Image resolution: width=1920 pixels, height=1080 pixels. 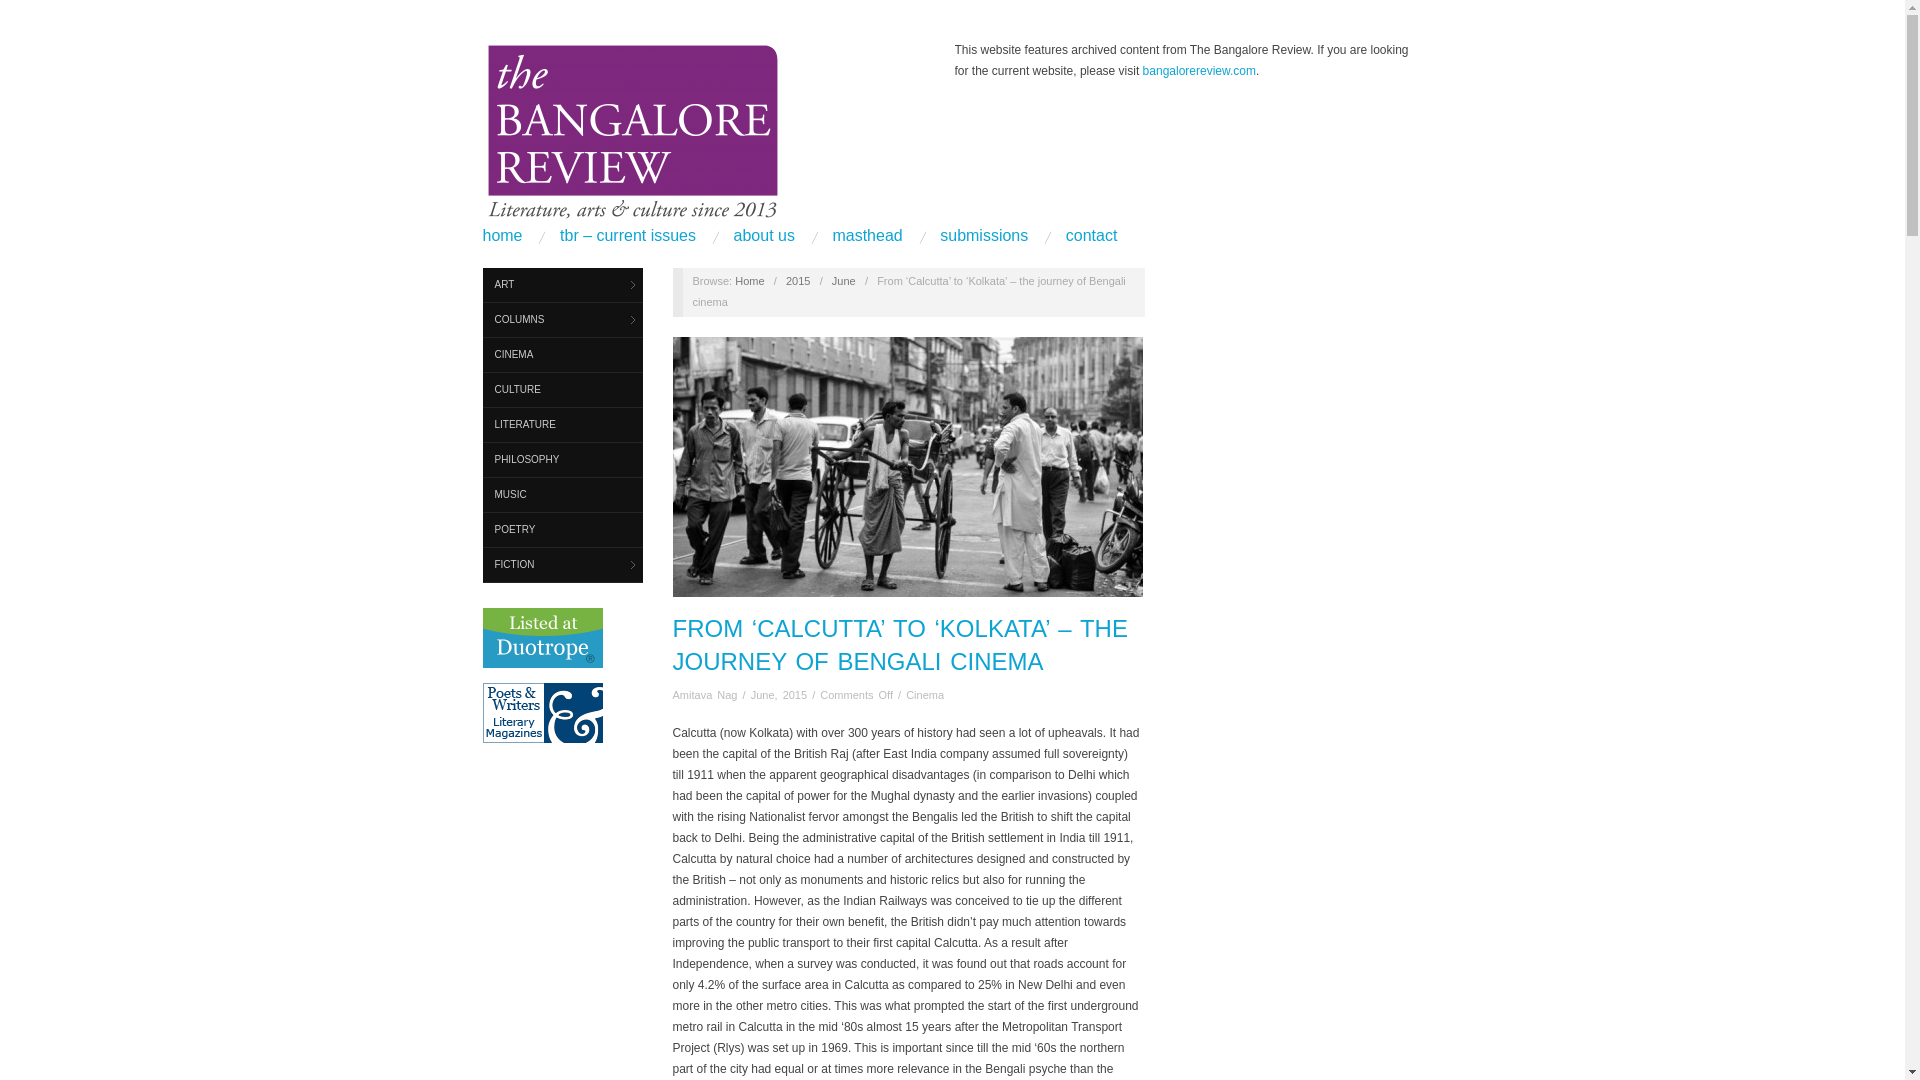 I want to click on Cinema, so click(x=925, y=694).